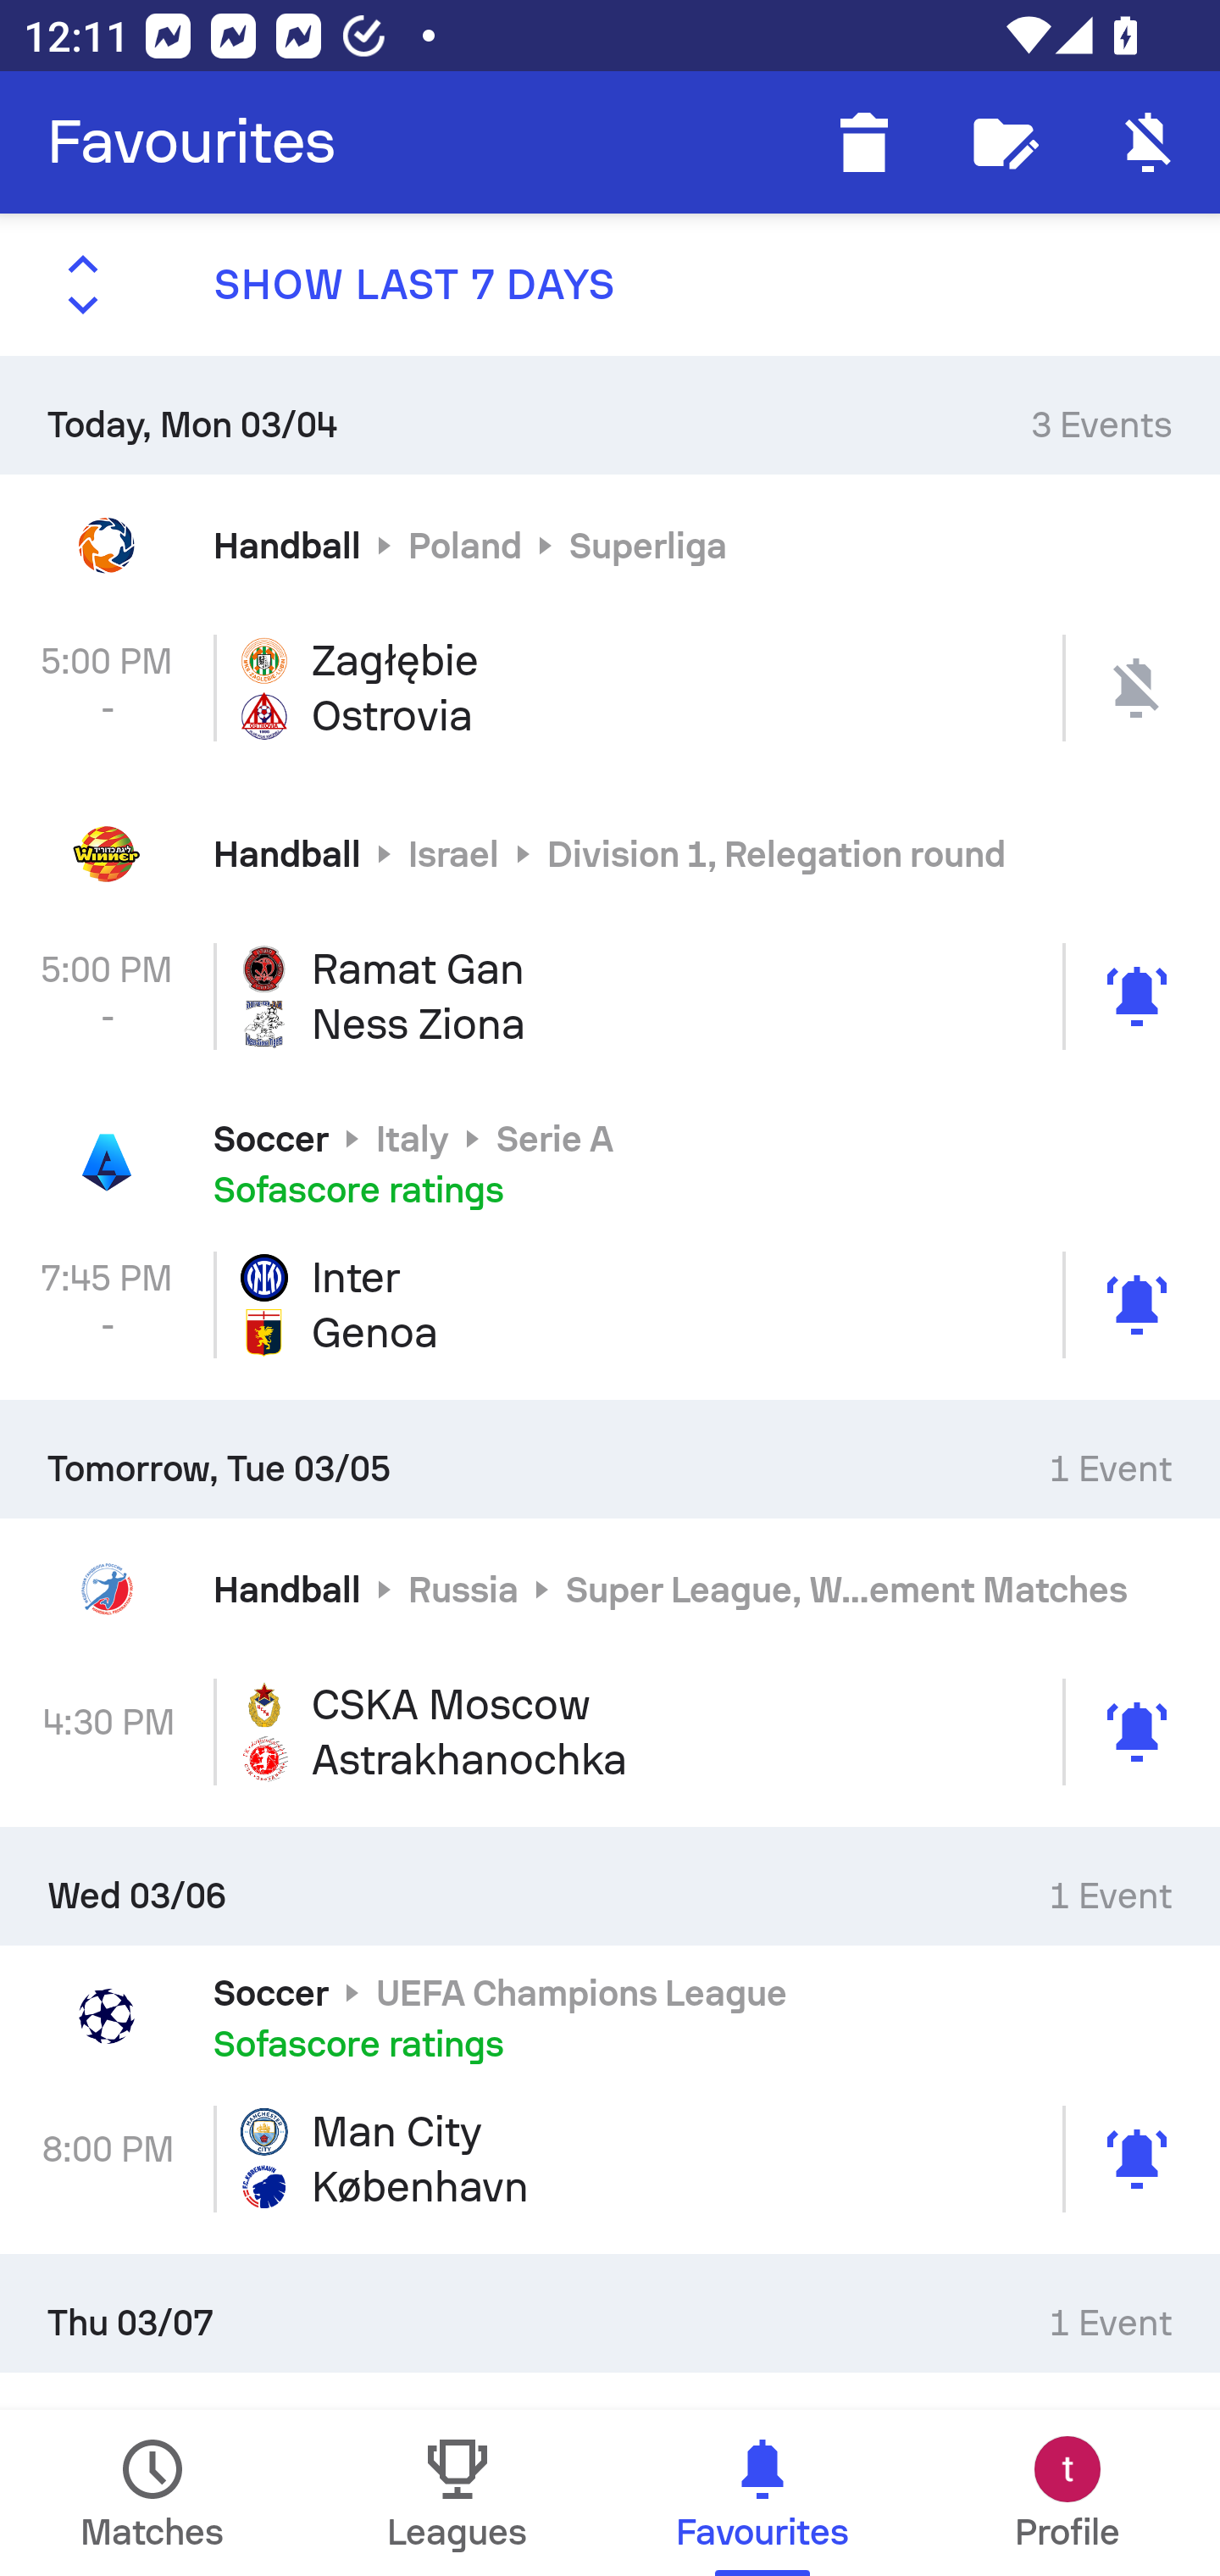 The width and height of the screenshot is (1220, 2576). I want to click on Today, Mon 03/04 3 Events, so click(610, 414).